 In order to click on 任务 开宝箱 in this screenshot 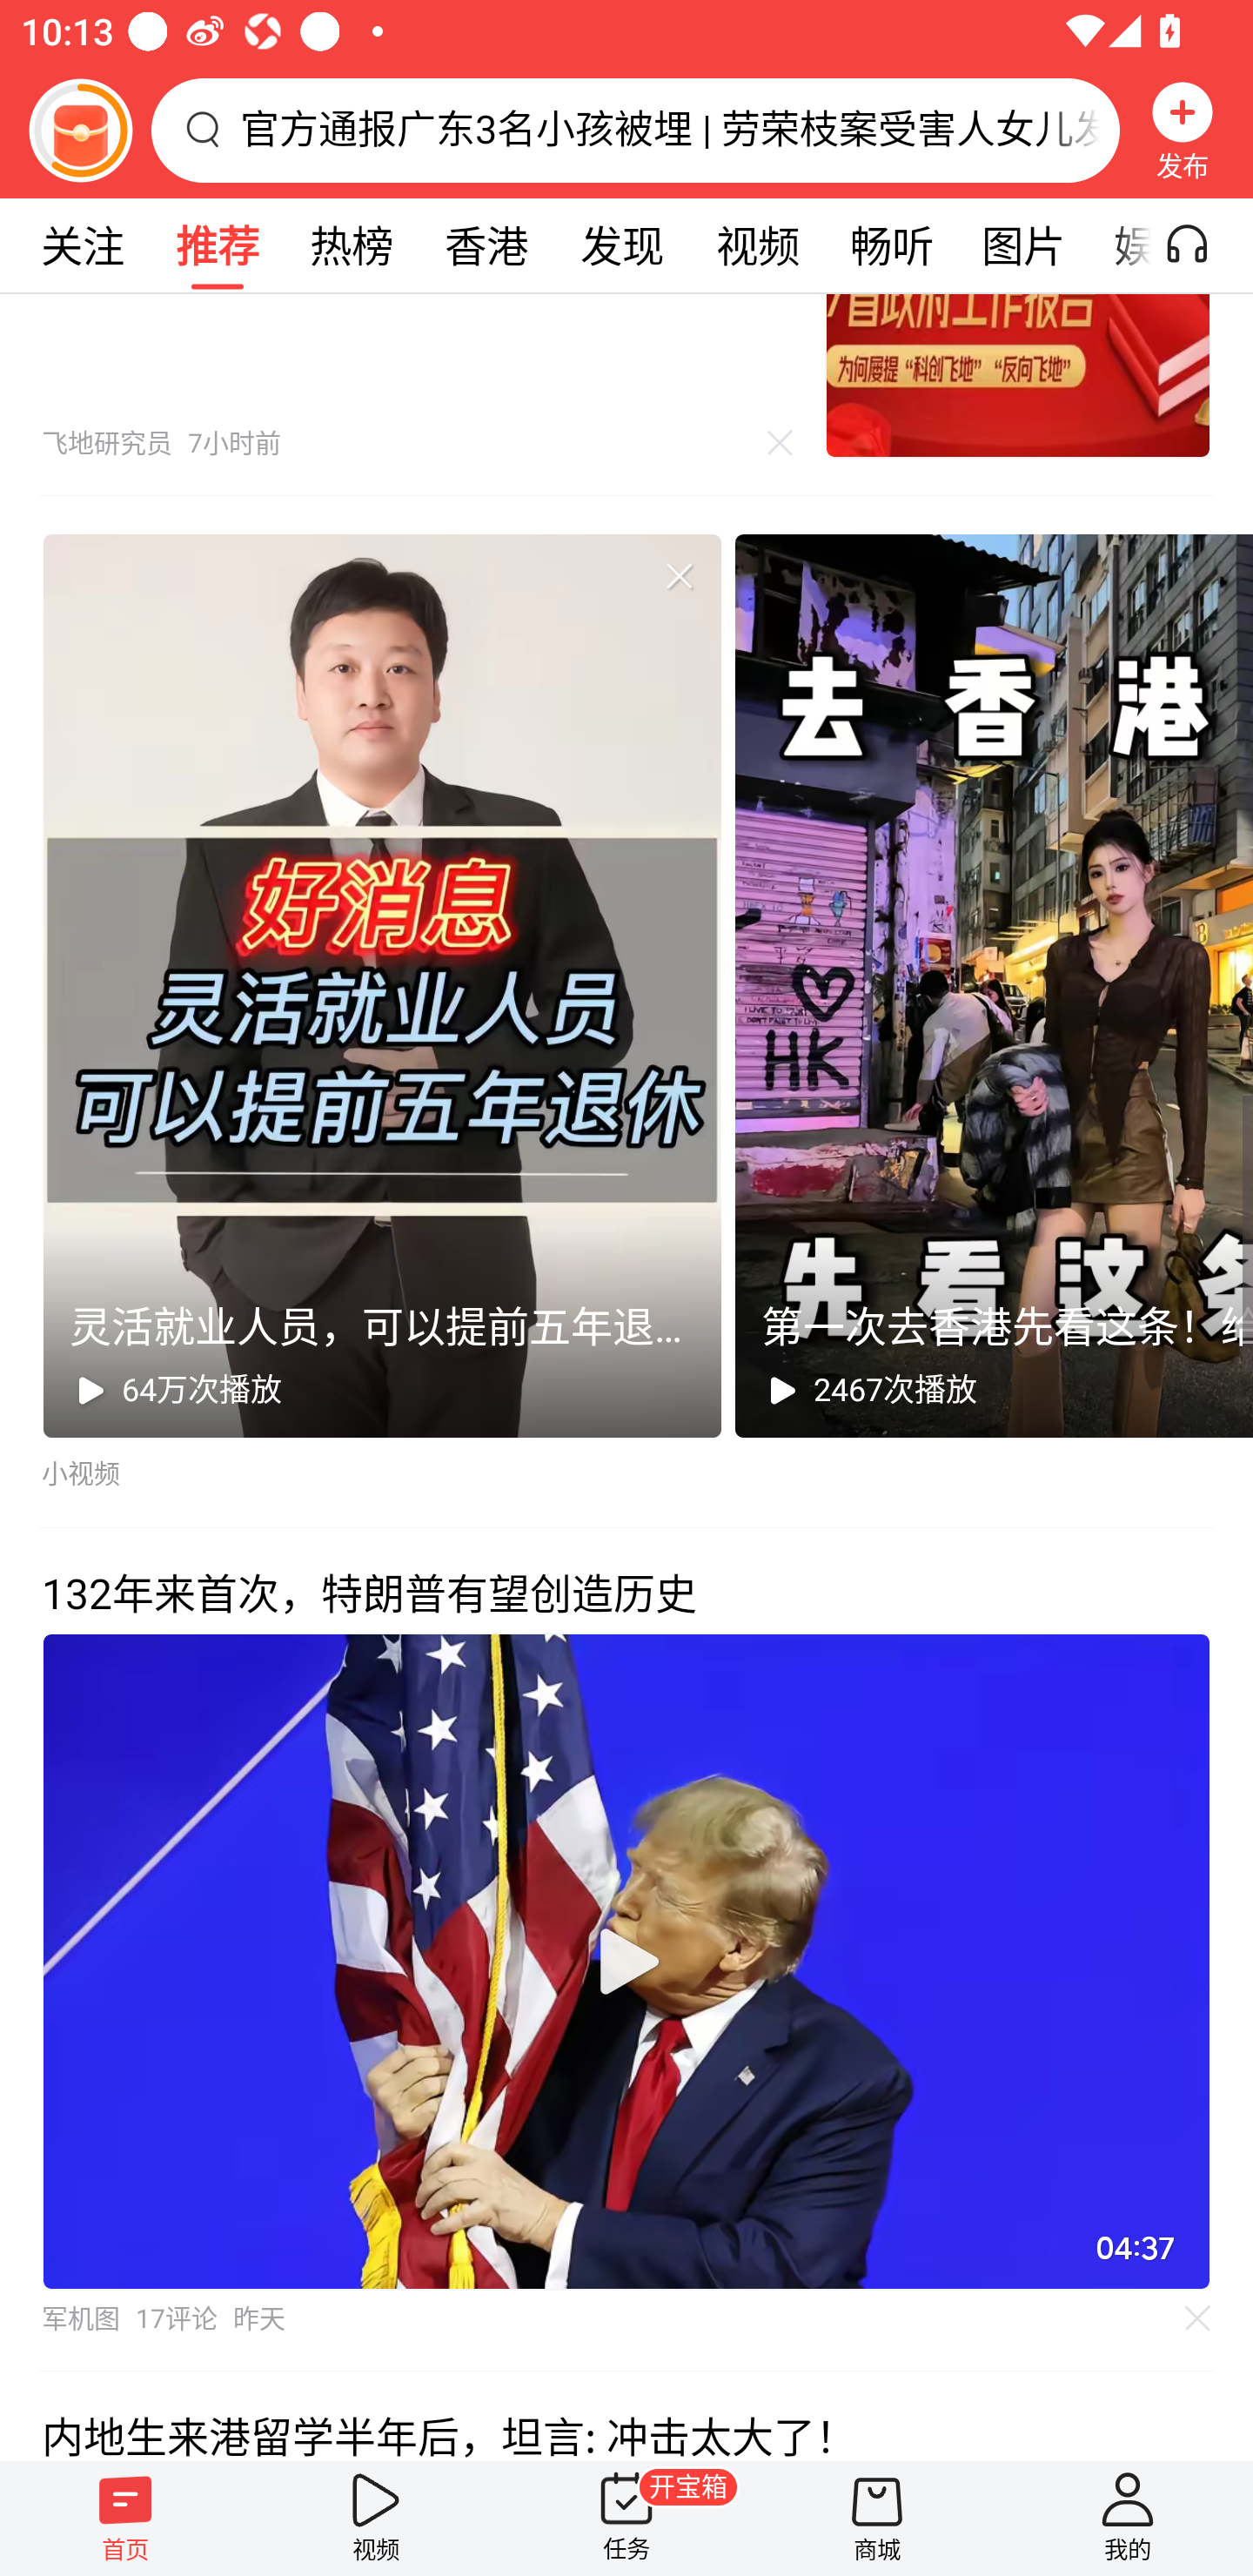, I will do `click(626, 2518)`.